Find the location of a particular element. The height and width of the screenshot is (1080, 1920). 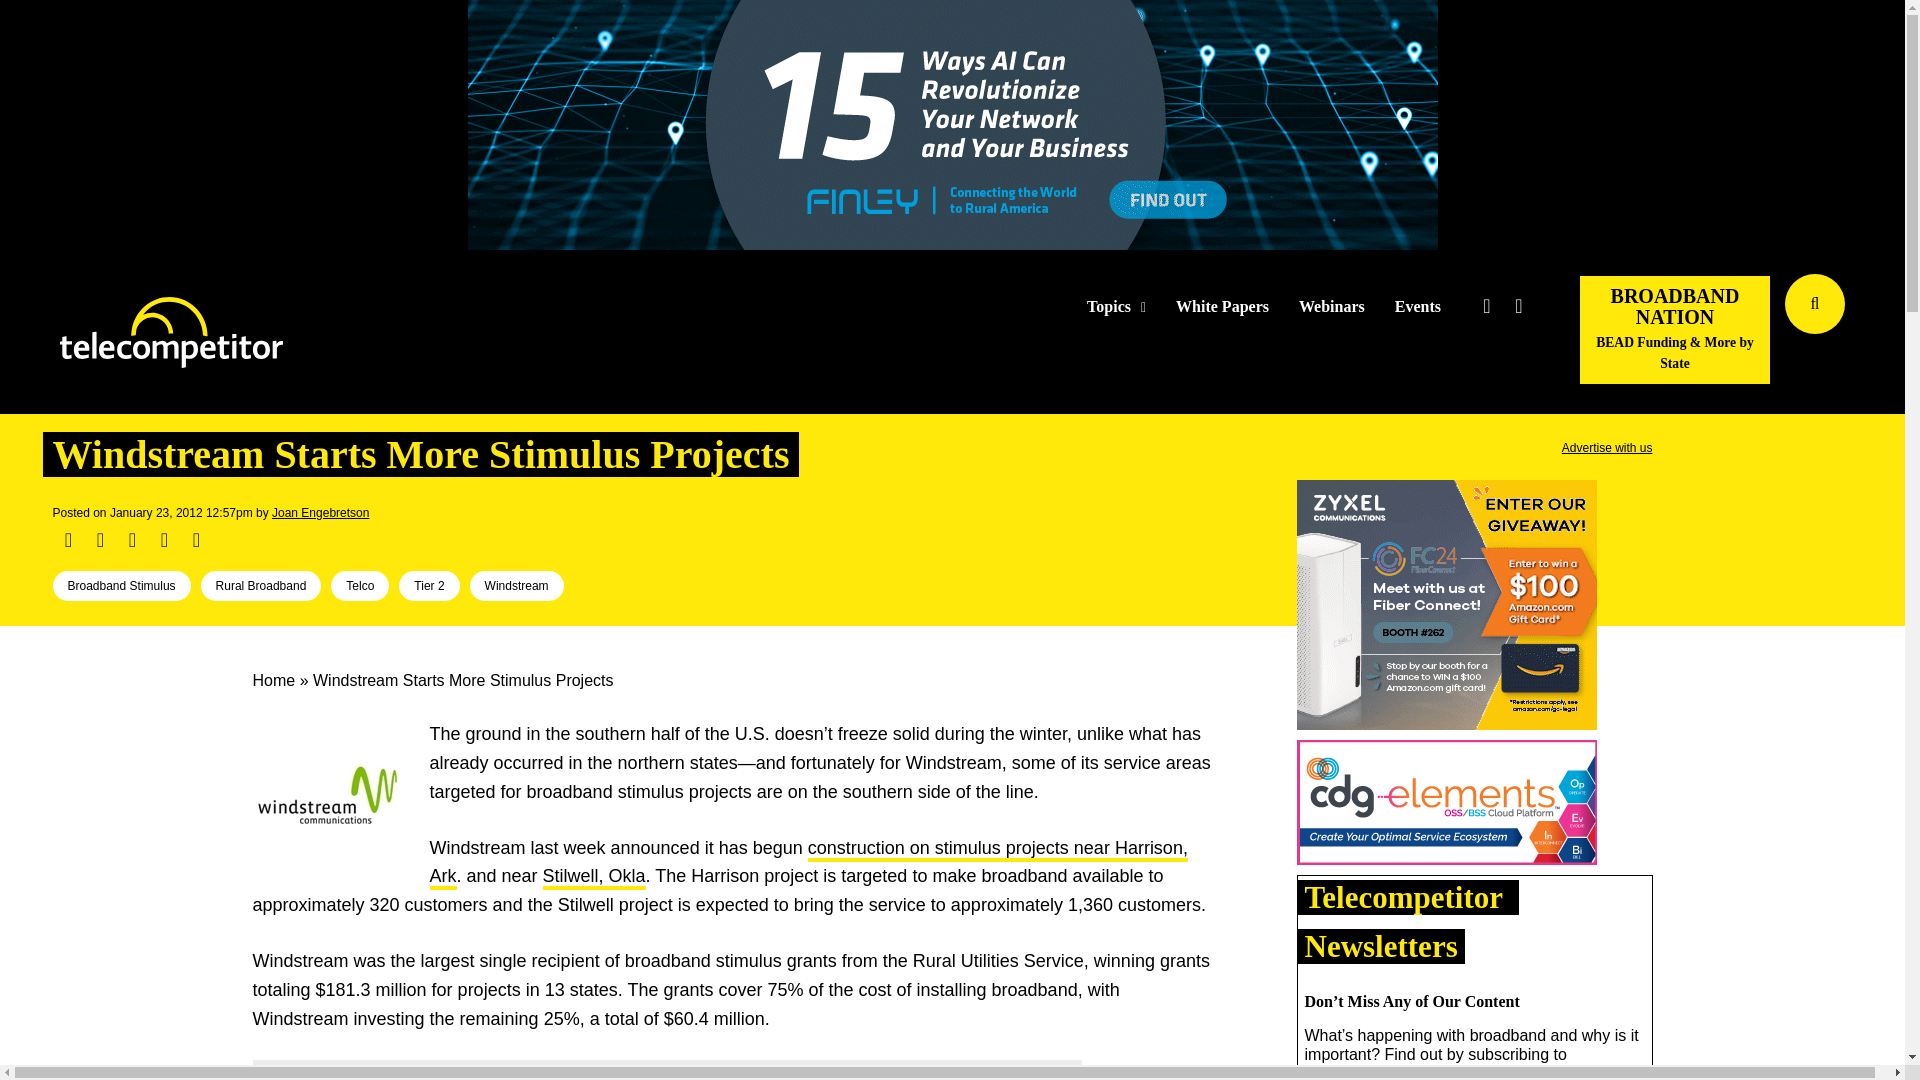

Events is located at coordinates (1418, 307).